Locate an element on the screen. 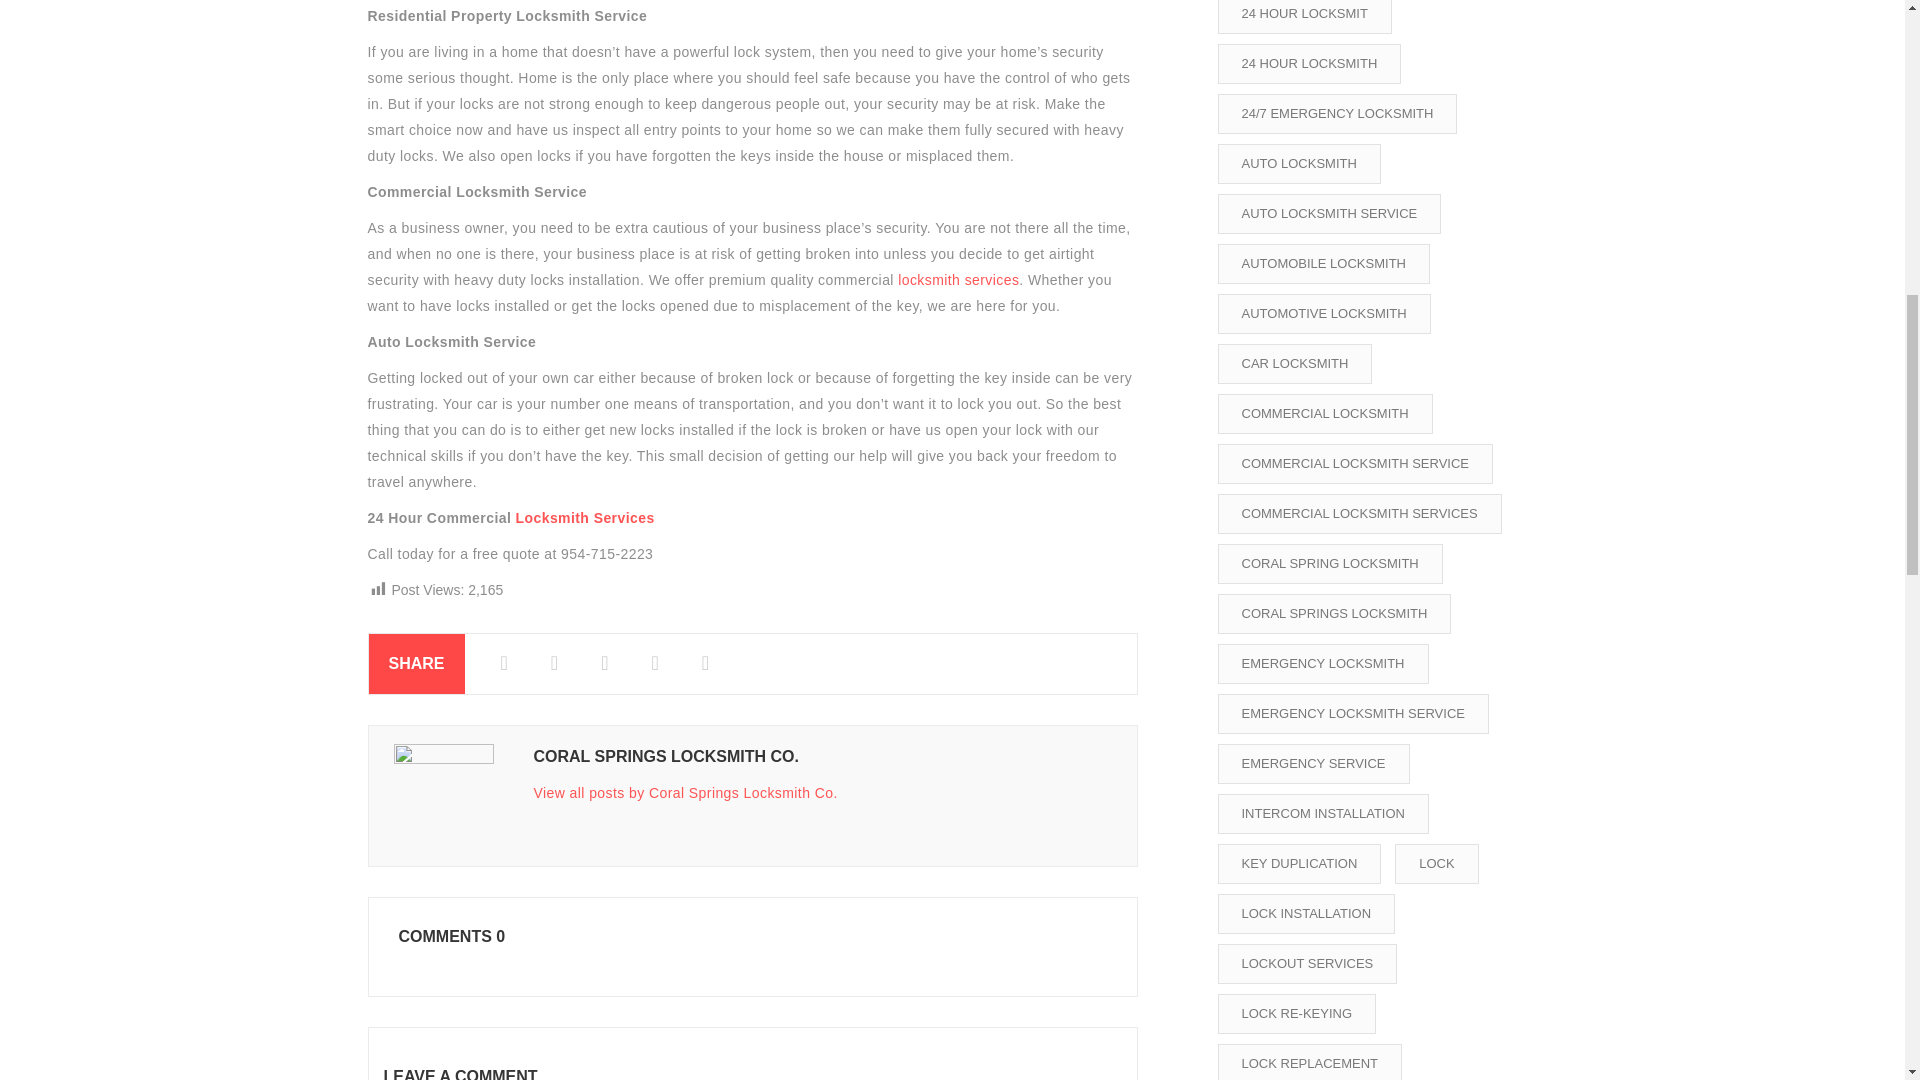 The height and width of the screenshot is (1080, 1920). COMMERCIAL LOCKSMITH SERVICE is located at coordinates (1355, 463).